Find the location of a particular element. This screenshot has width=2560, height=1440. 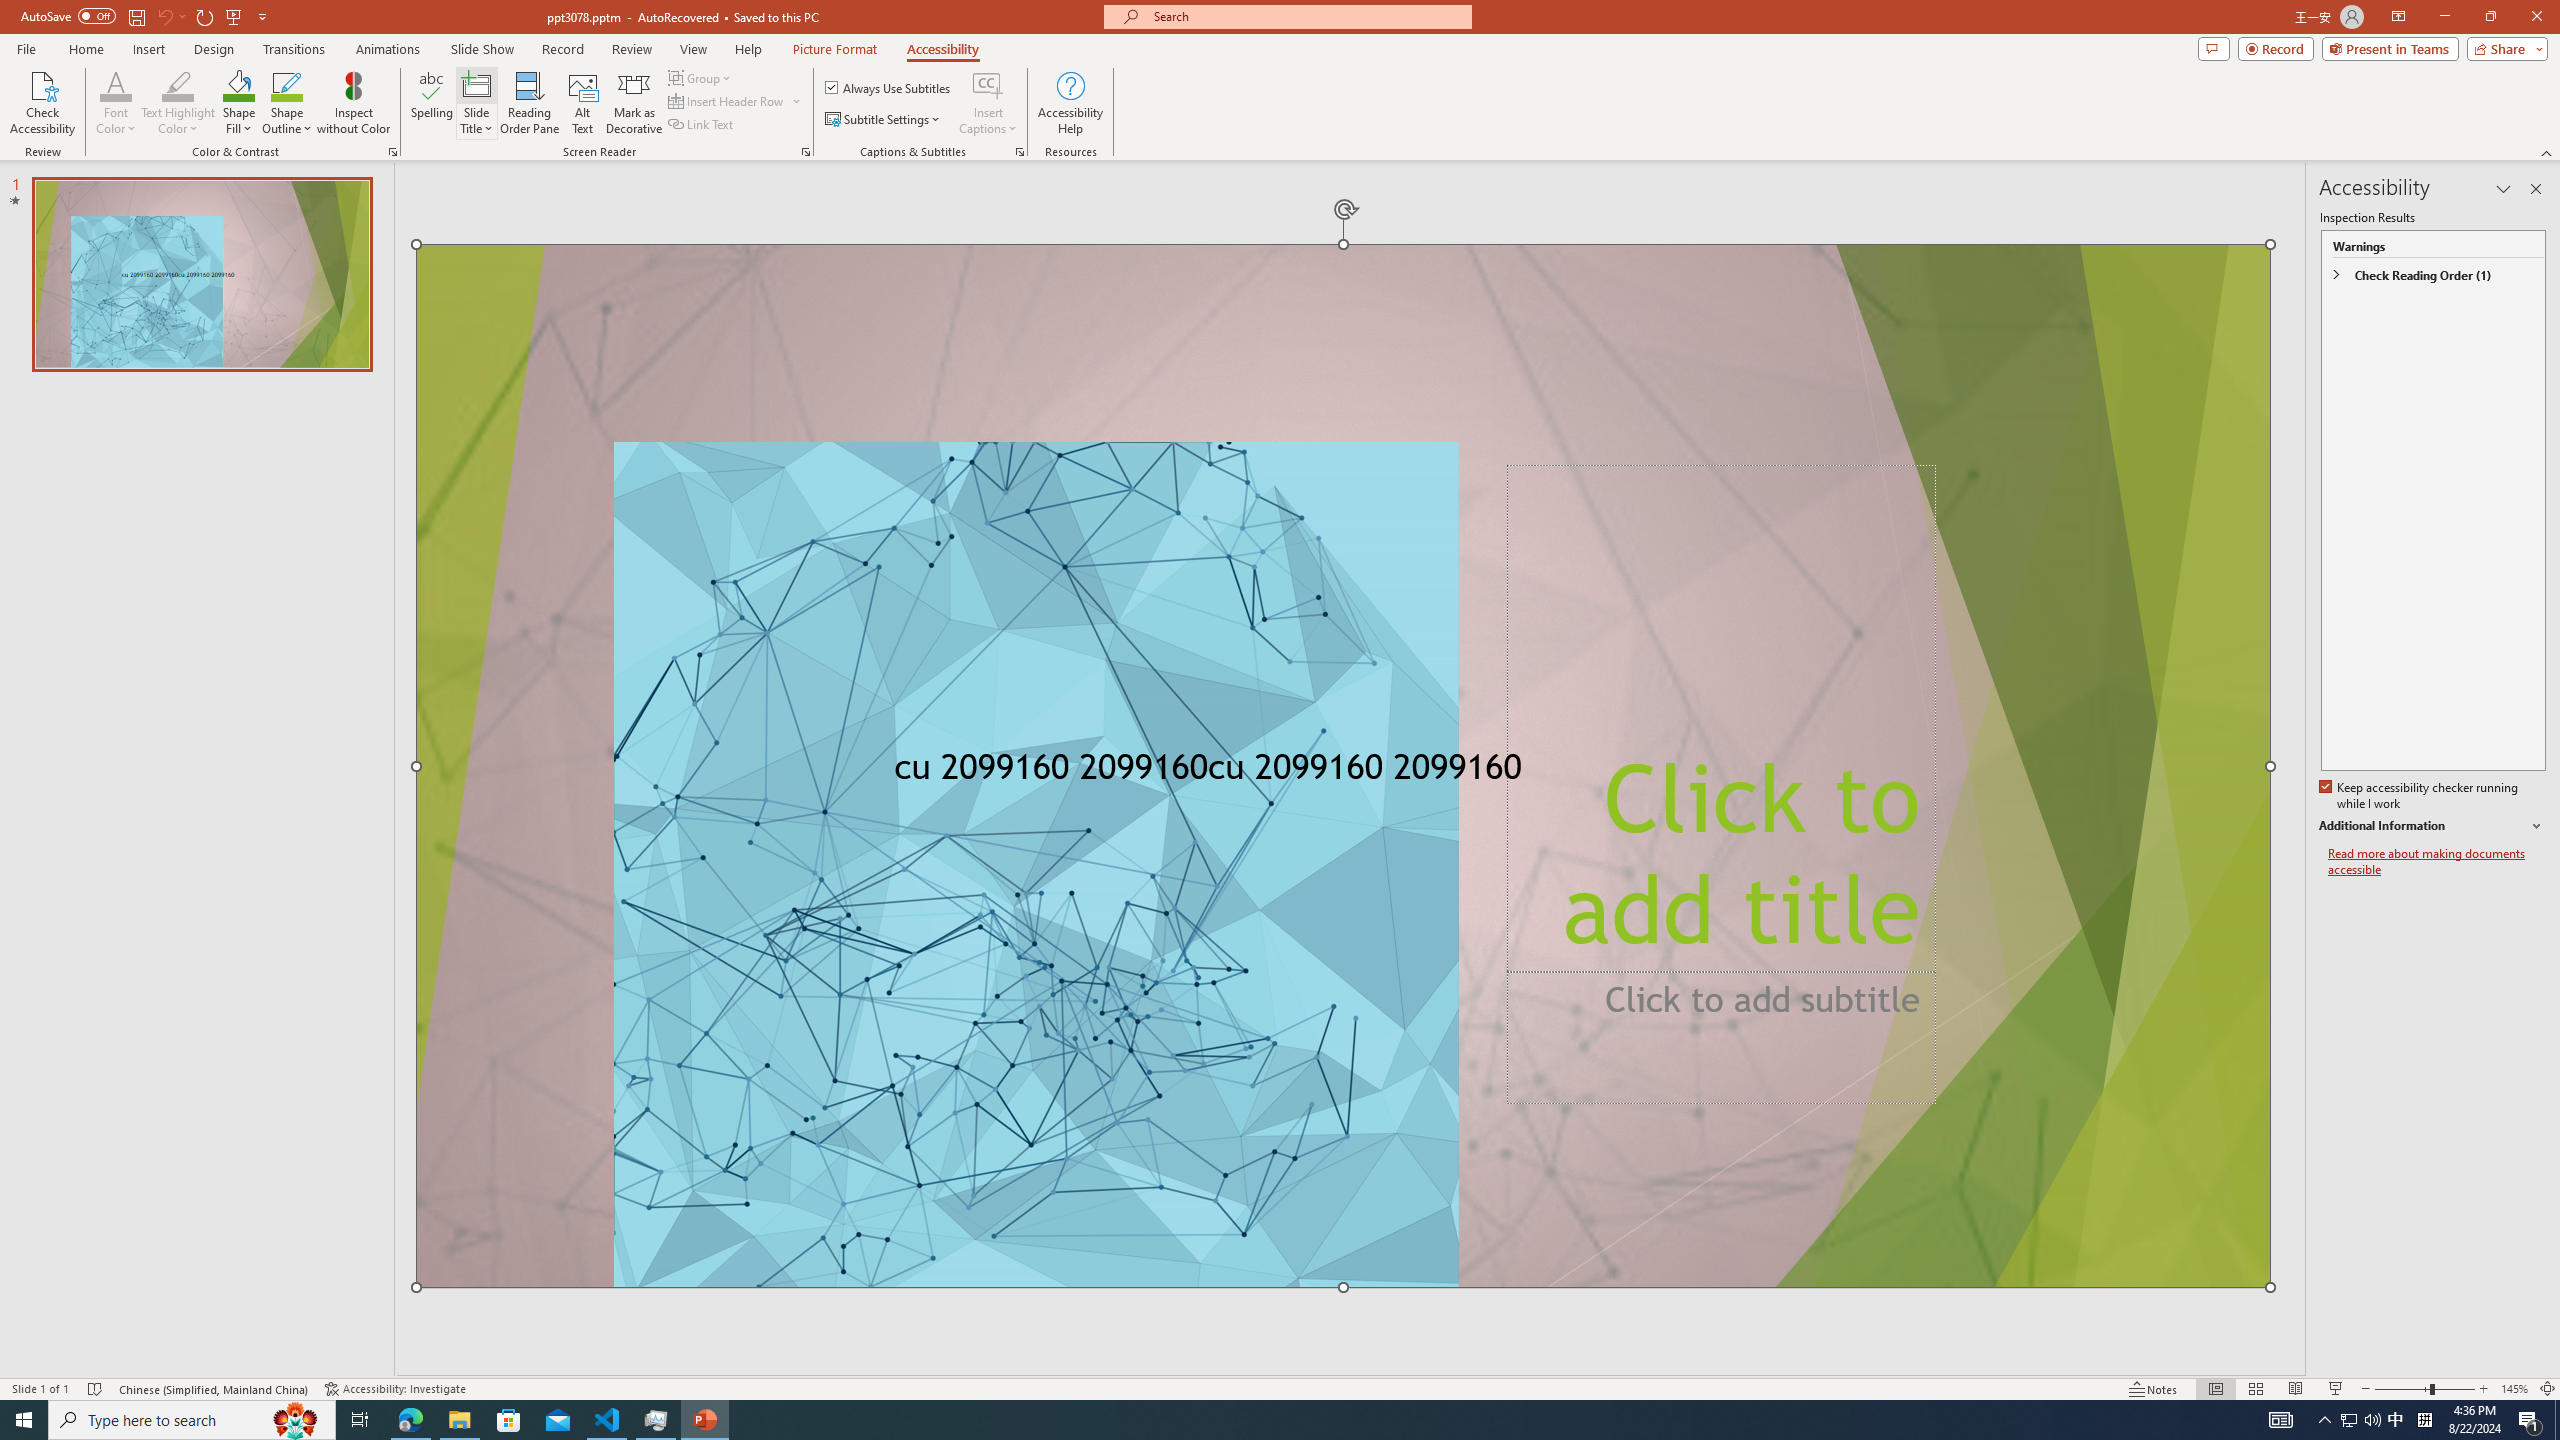

Picture Format is located at coordinates (836, 49).